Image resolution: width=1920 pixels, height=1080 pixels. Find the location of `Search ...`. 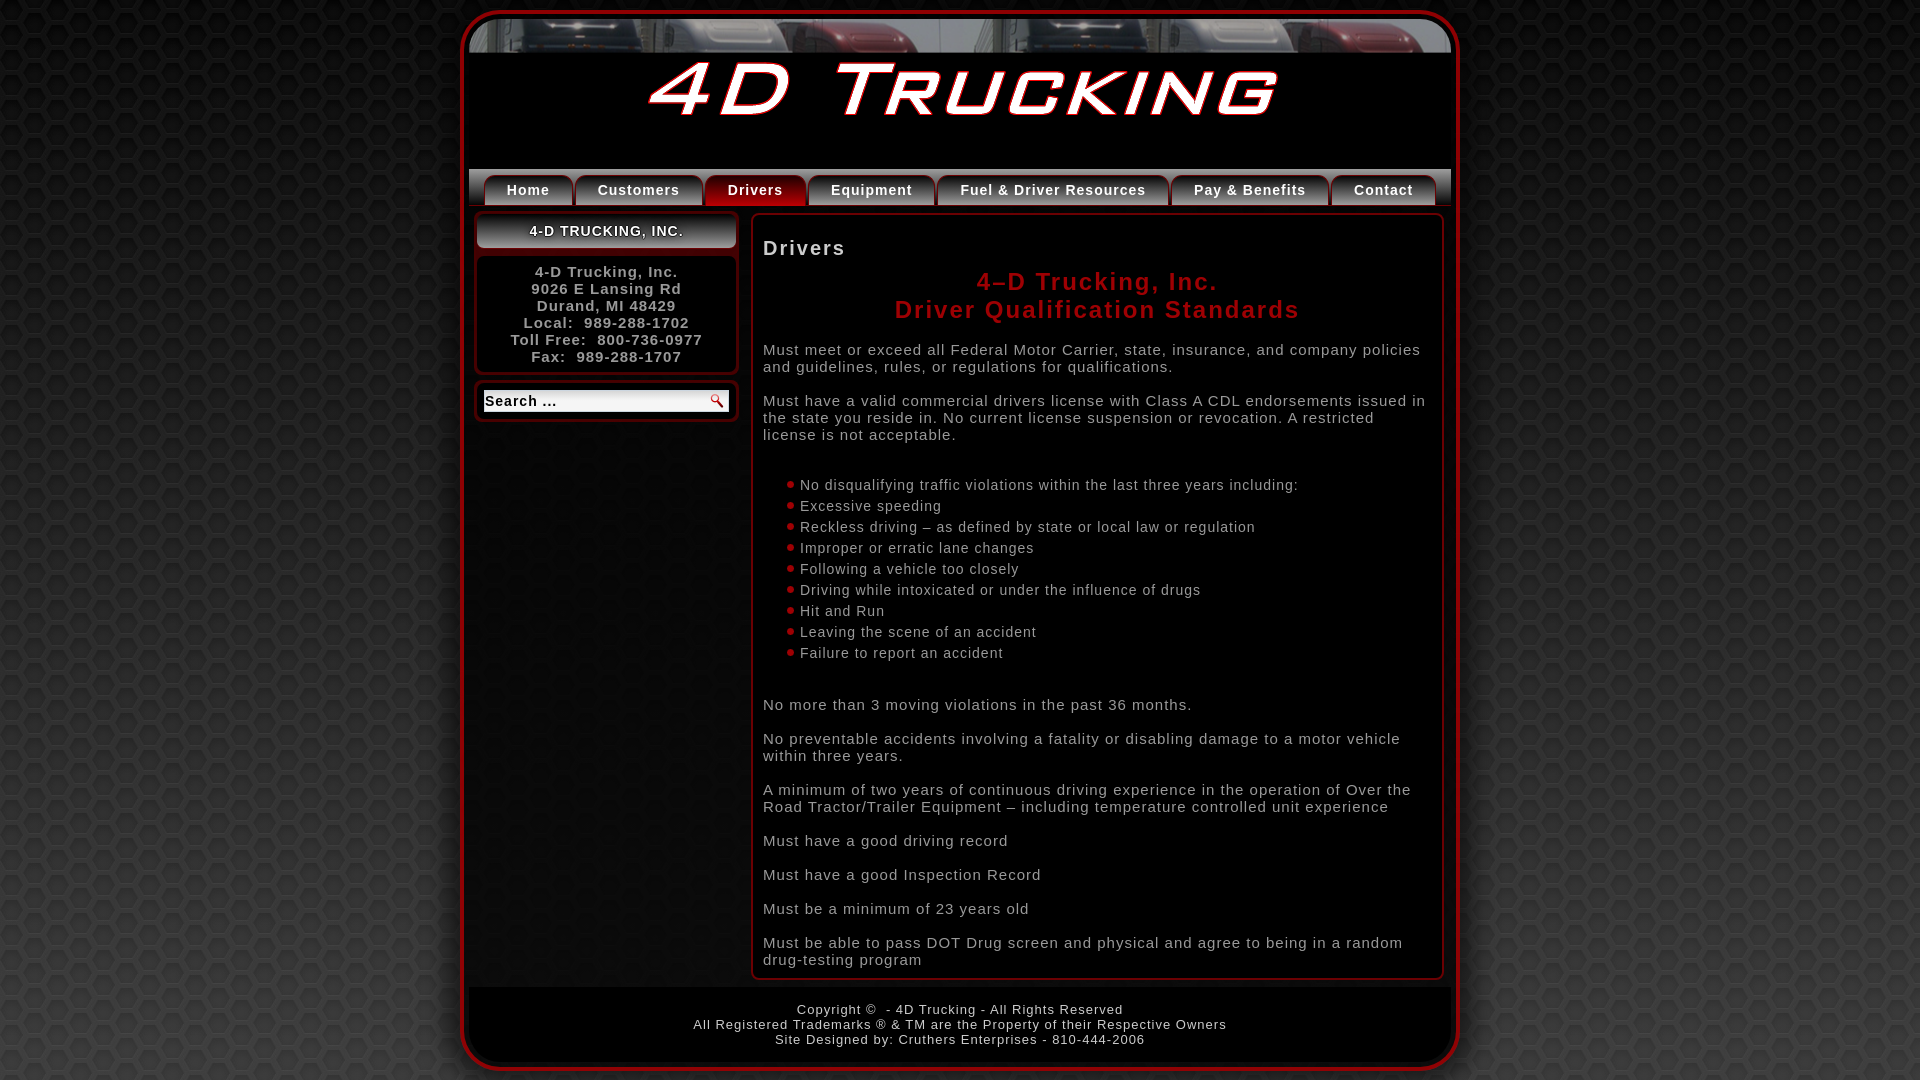

Search ... is located at coordinates (606, 400).